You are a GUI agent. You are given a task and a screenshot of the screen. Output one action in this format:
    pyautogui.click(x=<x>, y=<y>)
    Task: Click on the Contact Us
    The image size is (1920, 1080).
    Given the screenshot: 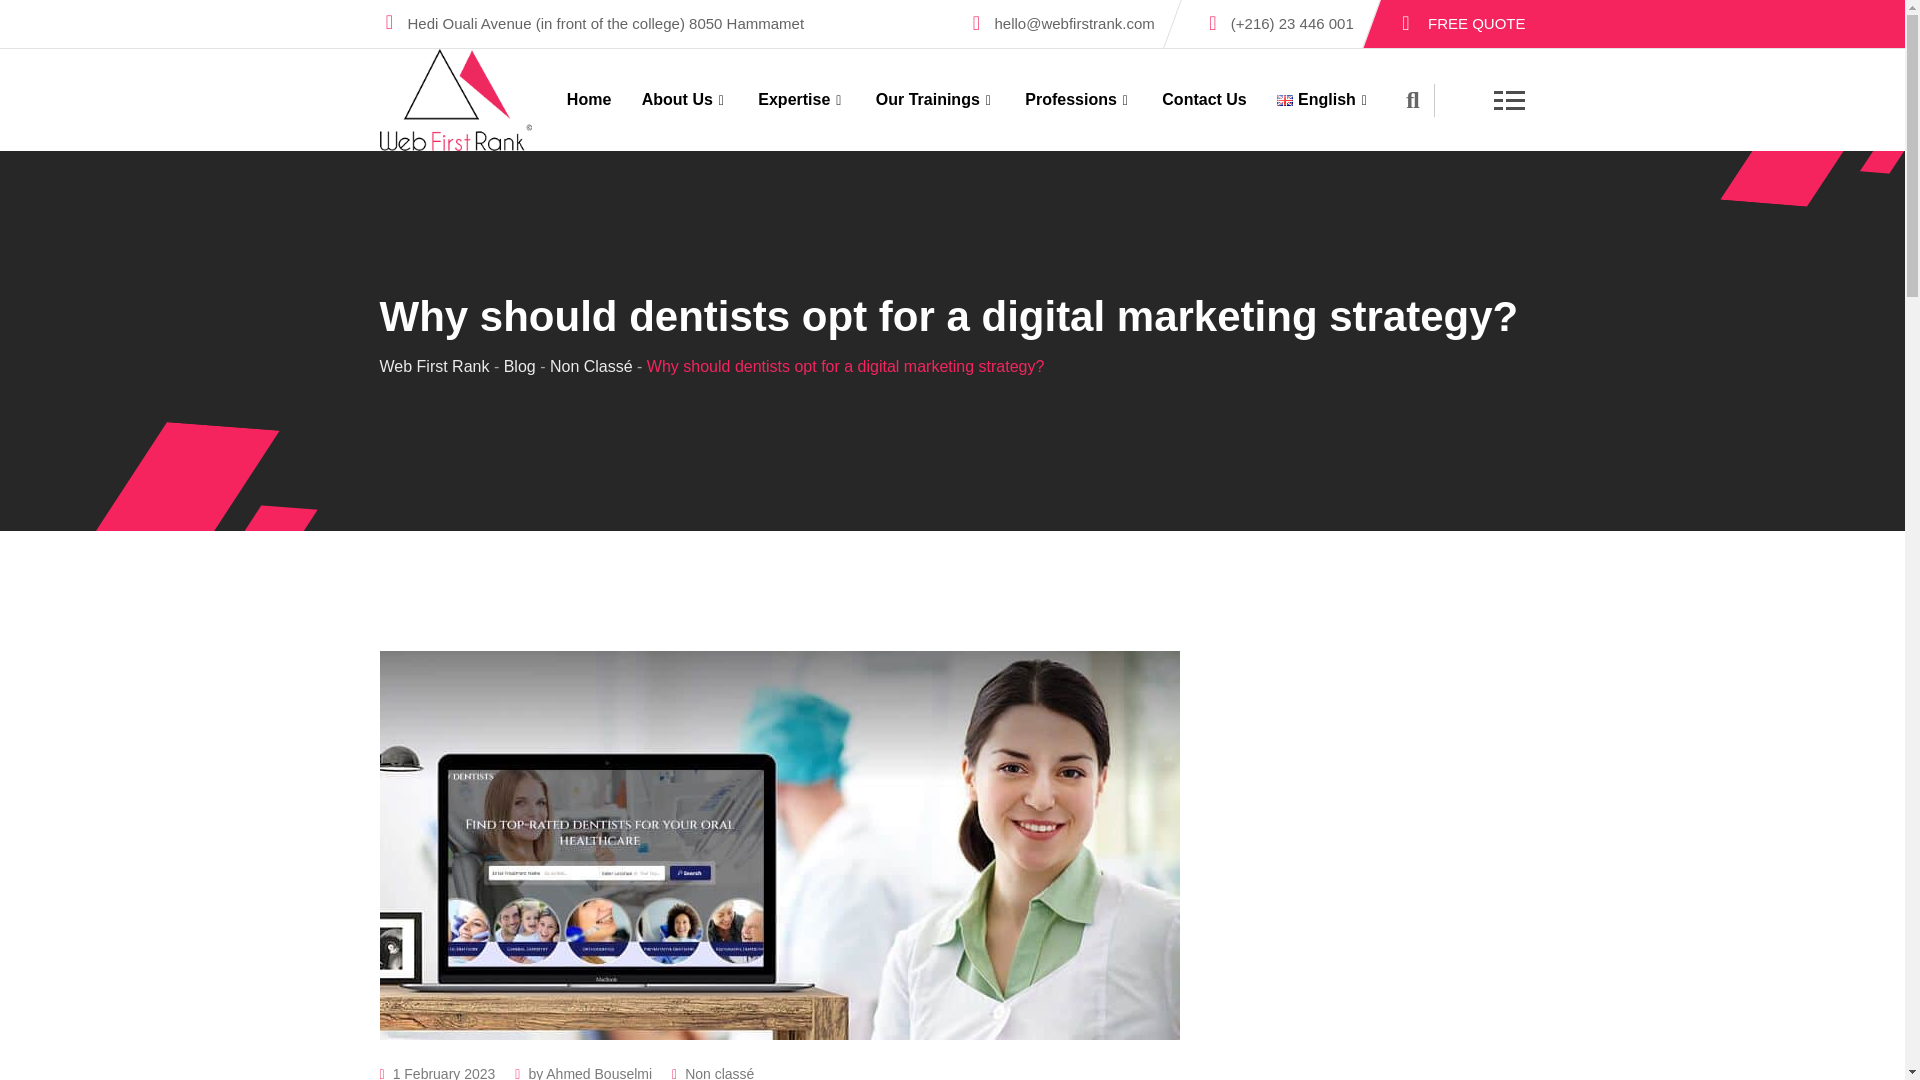 What is the action you would take?
    pyautogui.click(x=1204, y=100)
    